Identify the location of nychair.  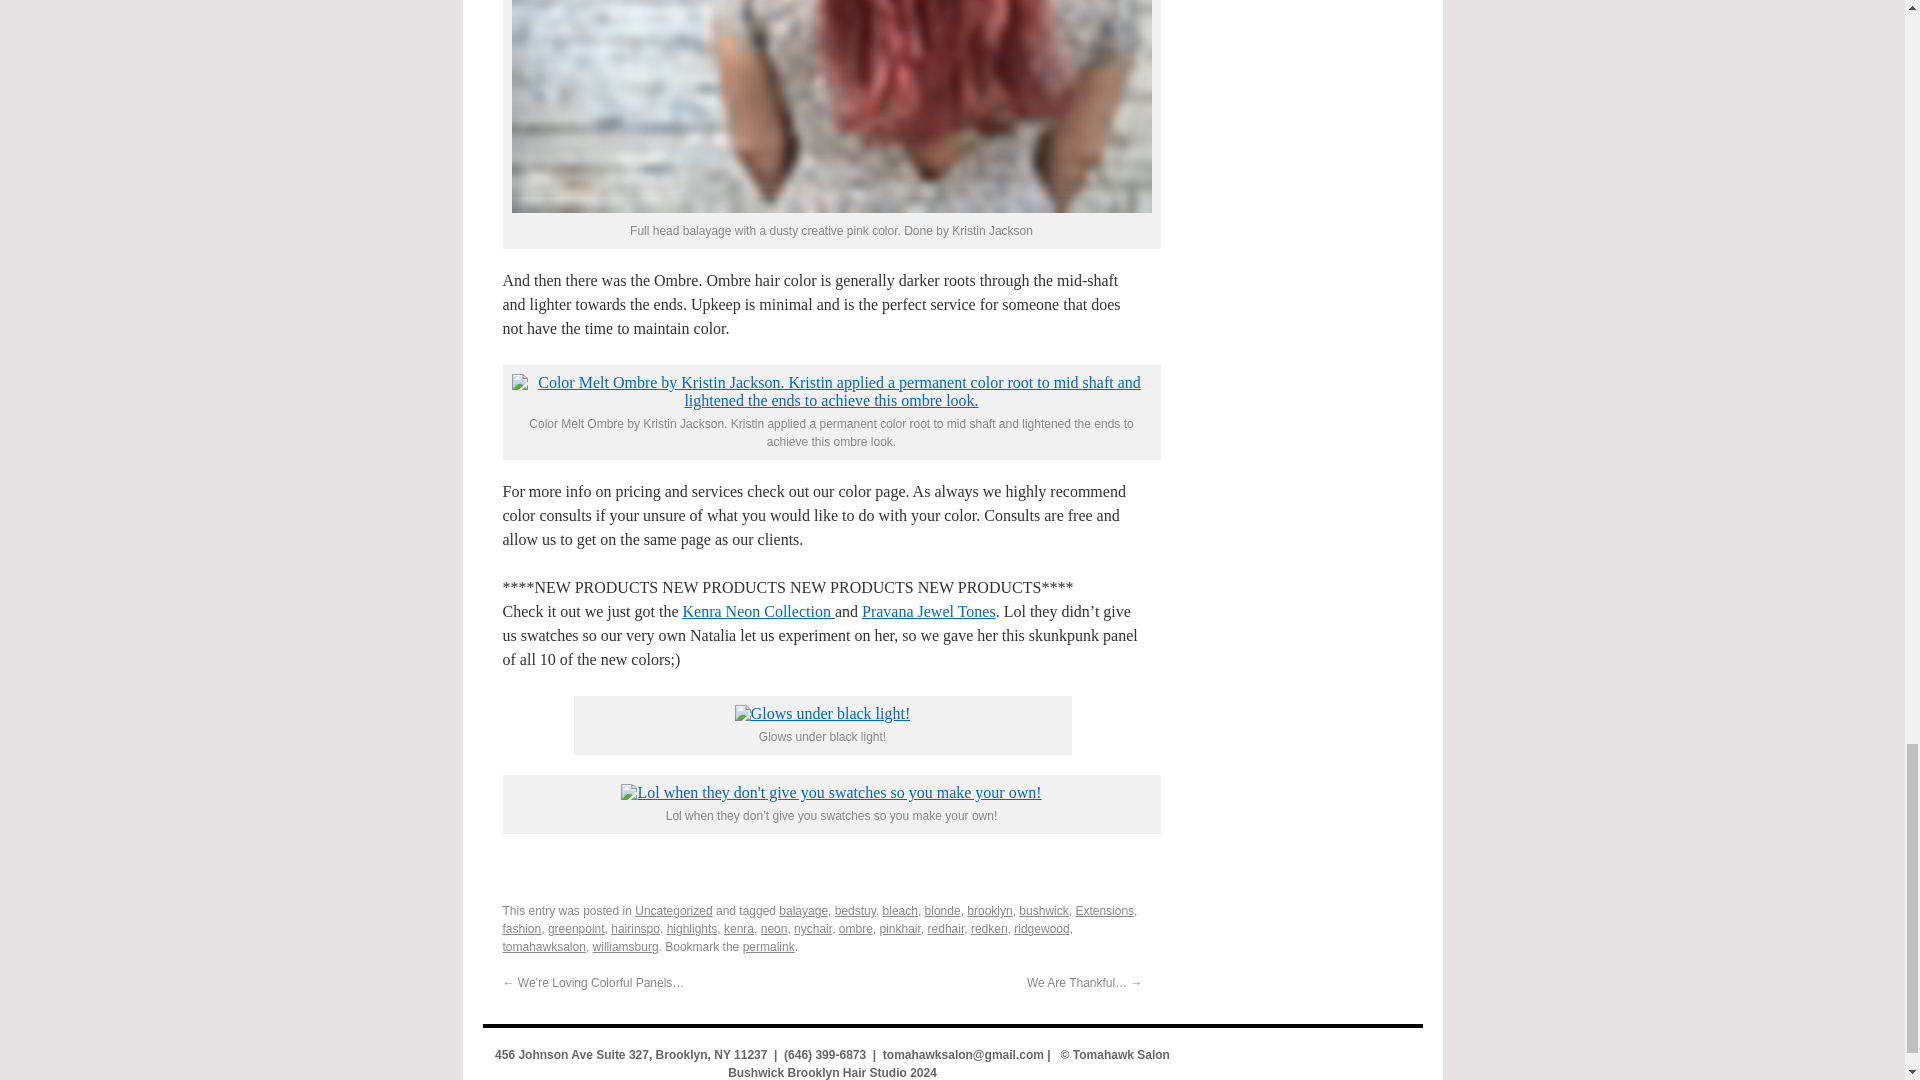
(812, 929).